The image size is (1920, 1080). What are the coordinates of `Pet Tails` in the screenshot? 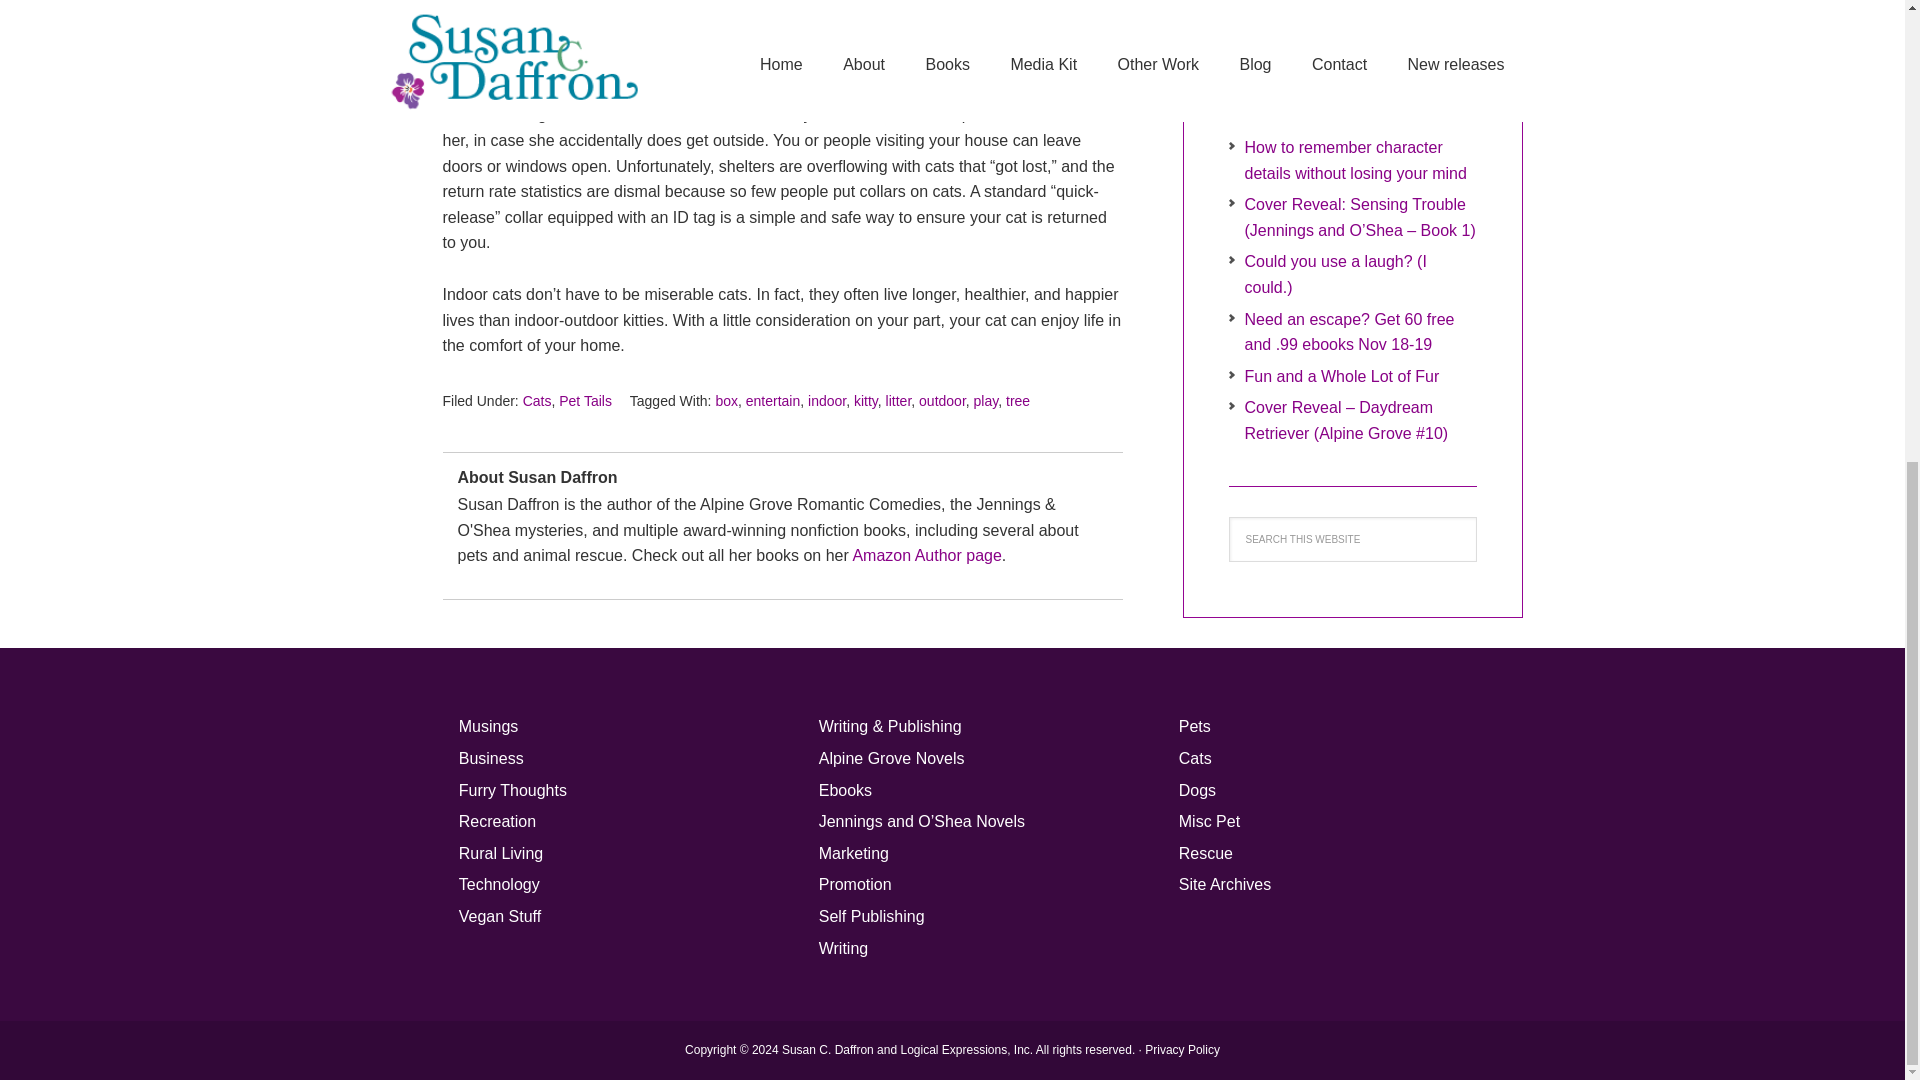 It's located at (585, 401).